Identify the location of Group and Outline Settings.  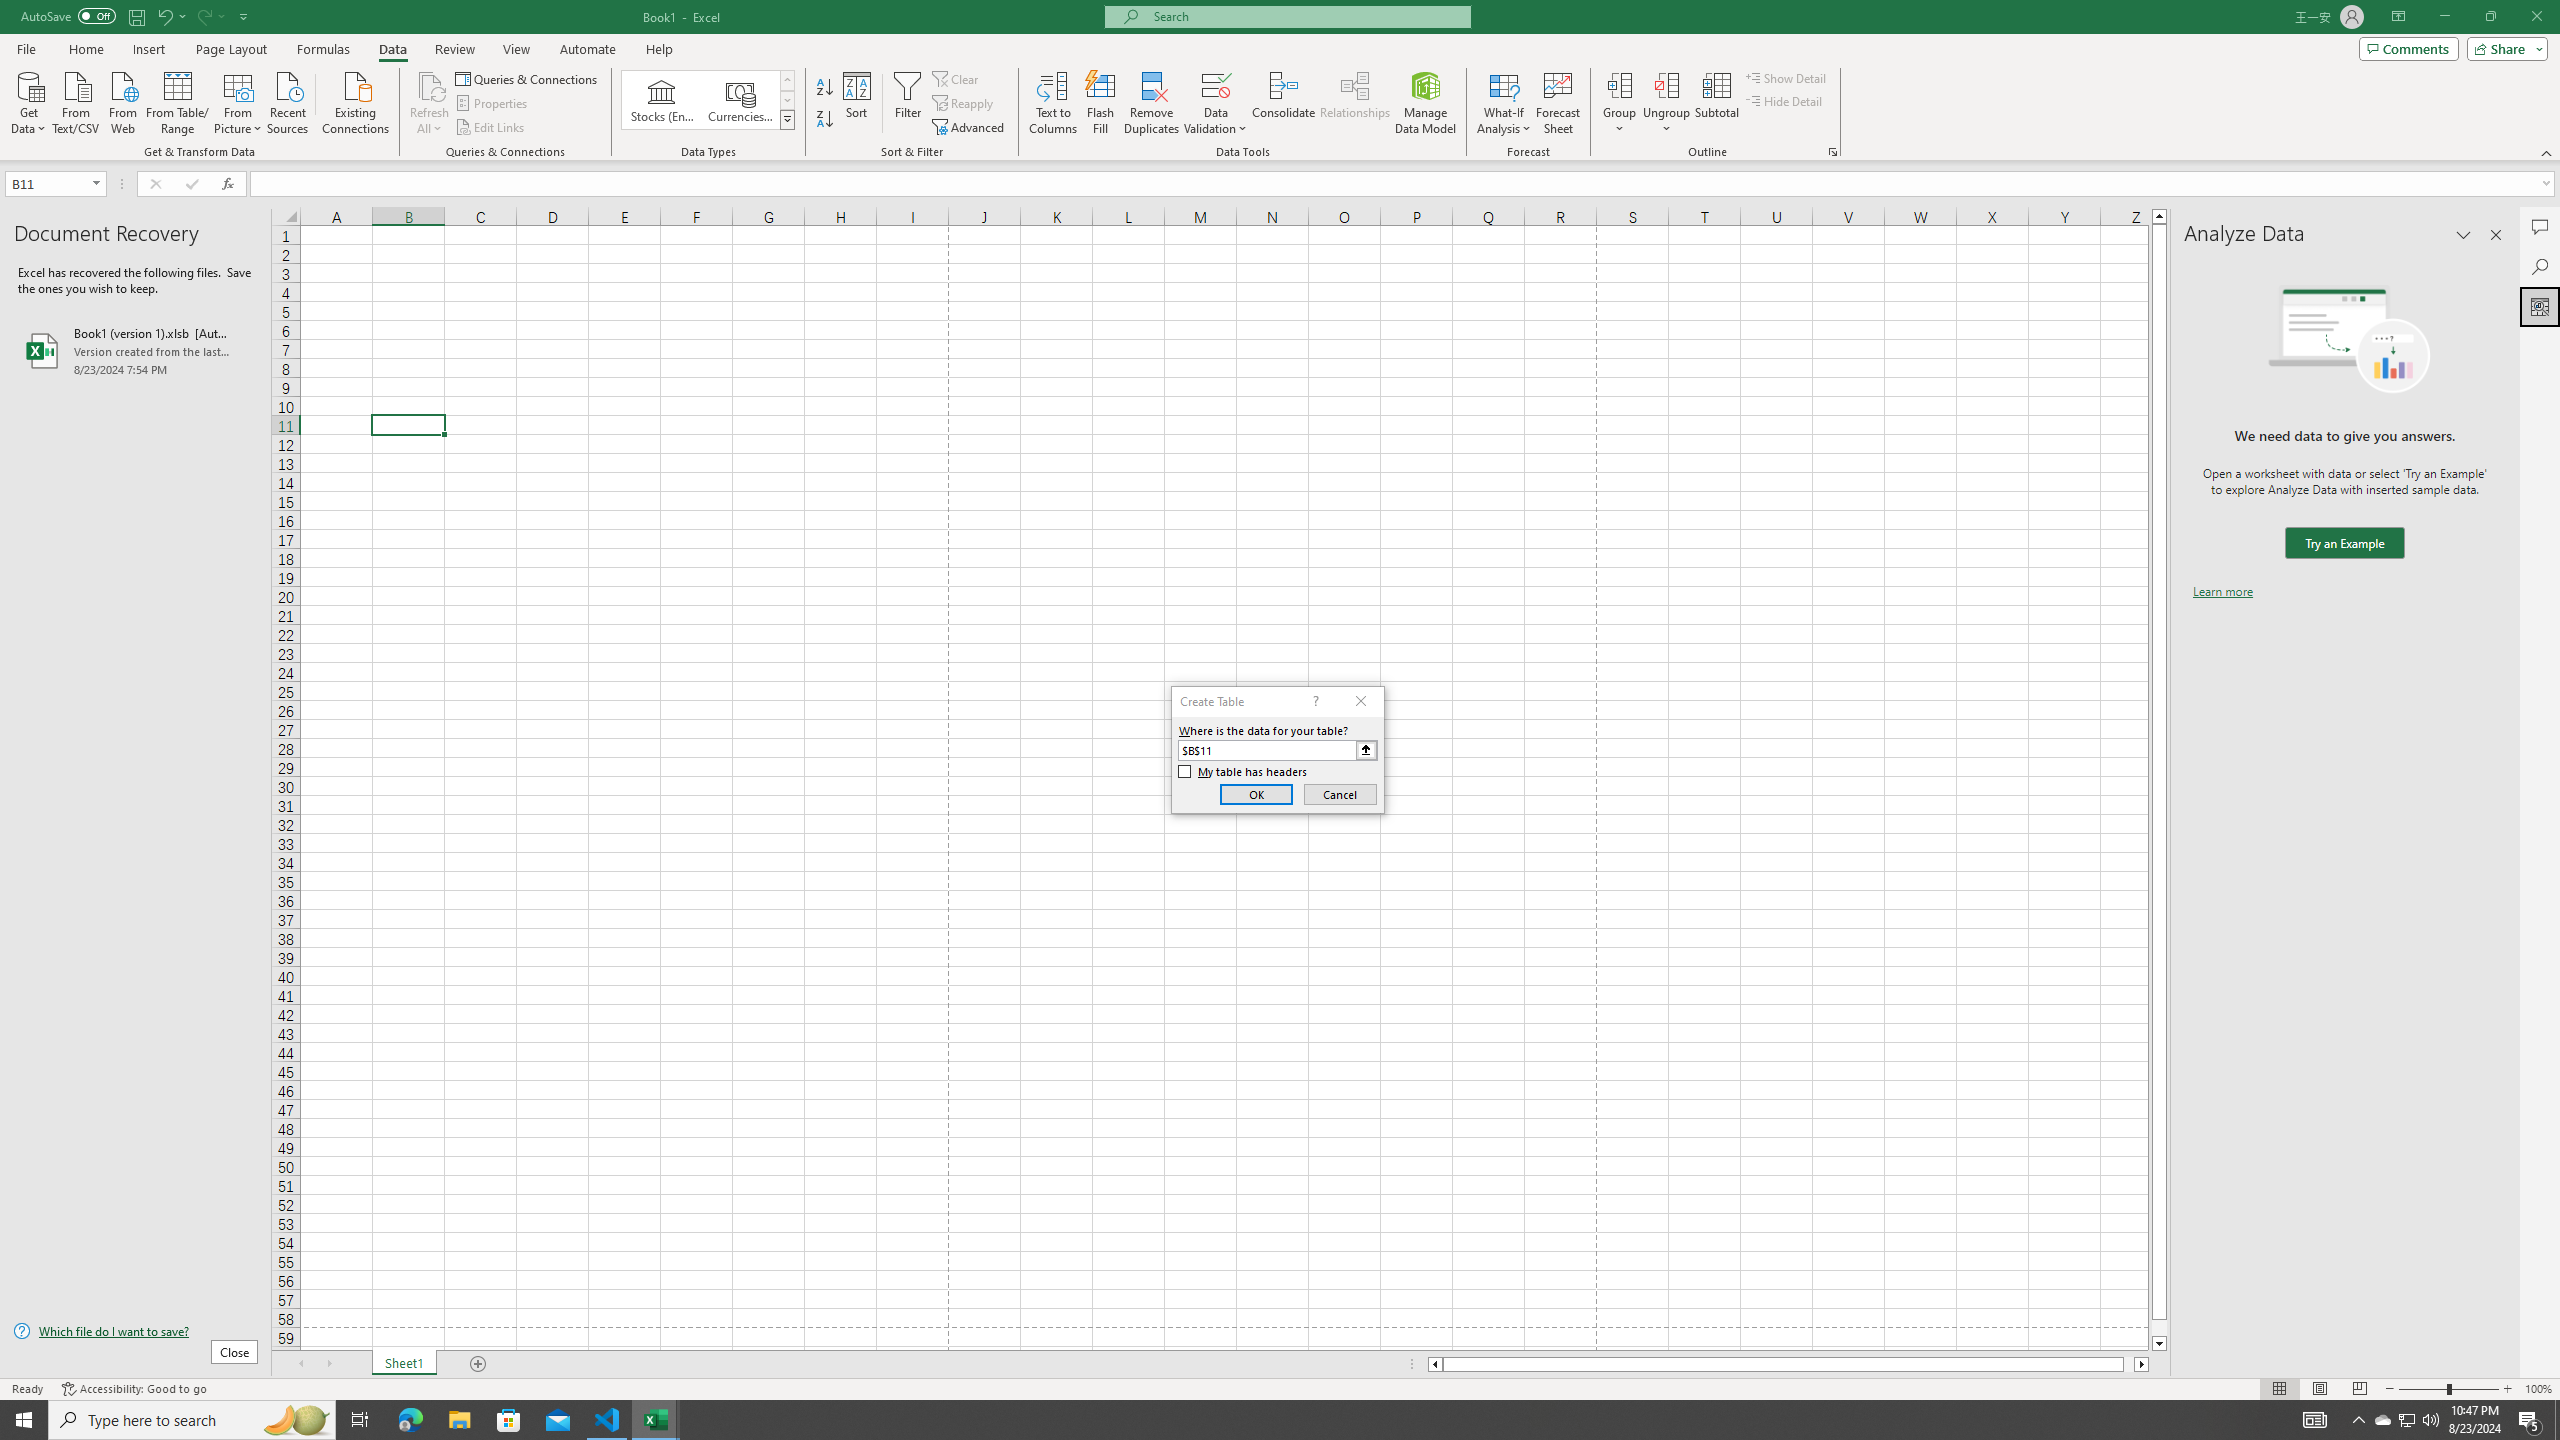
(1832, 152).